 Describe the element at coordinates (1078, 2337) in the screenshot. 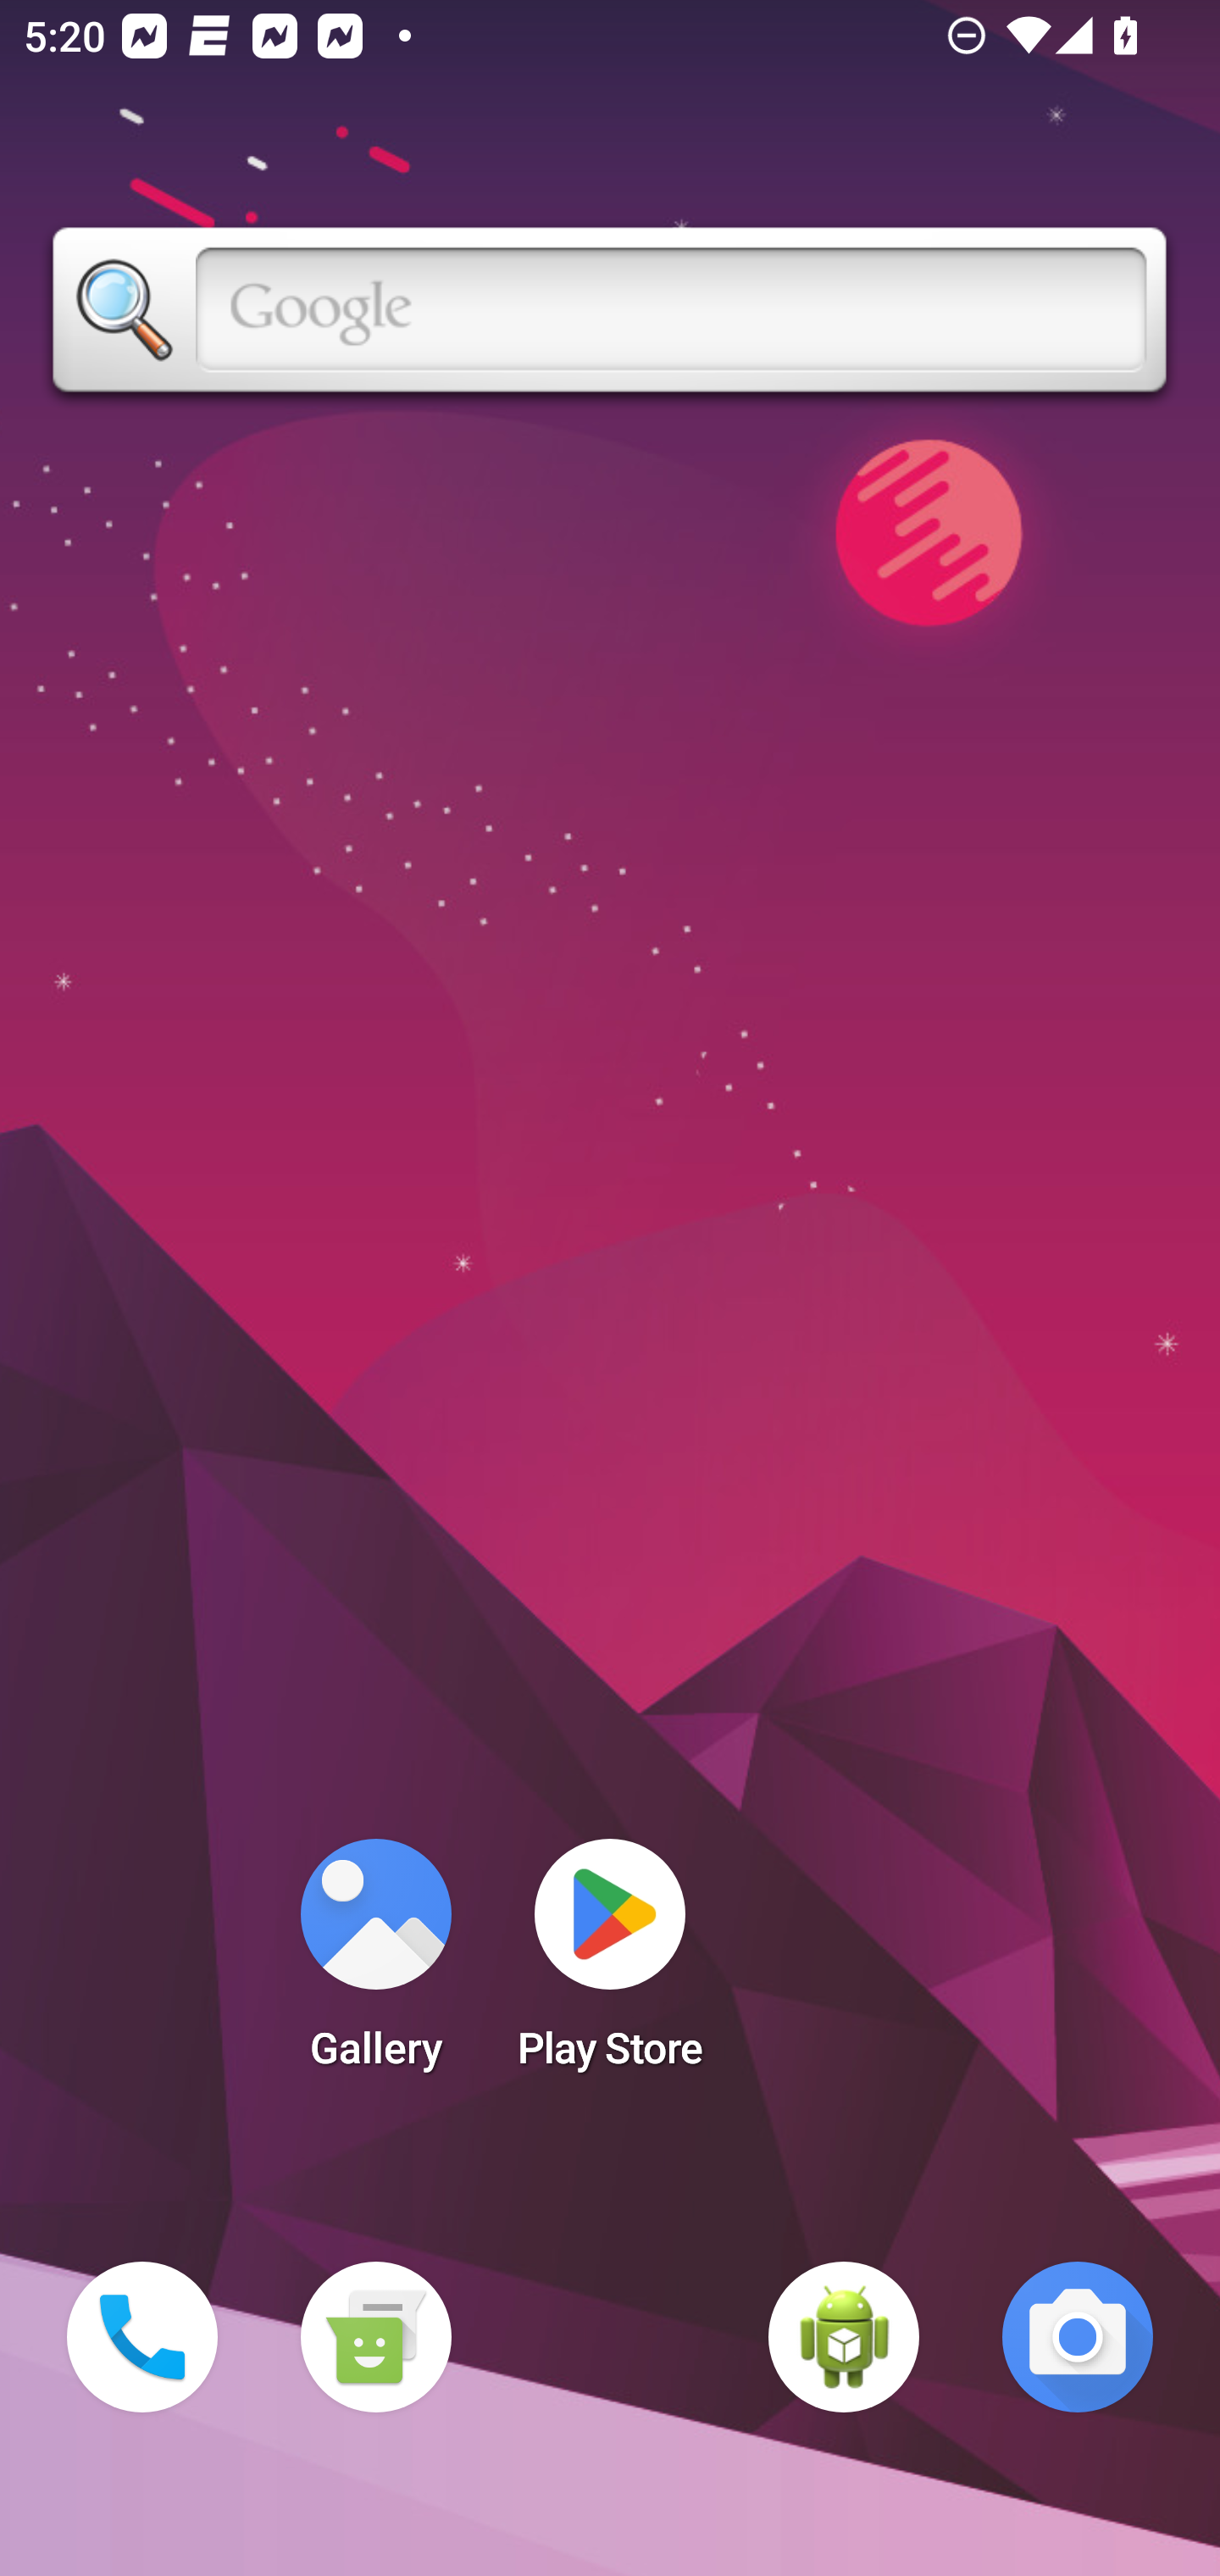

I see `Camera` at that location.